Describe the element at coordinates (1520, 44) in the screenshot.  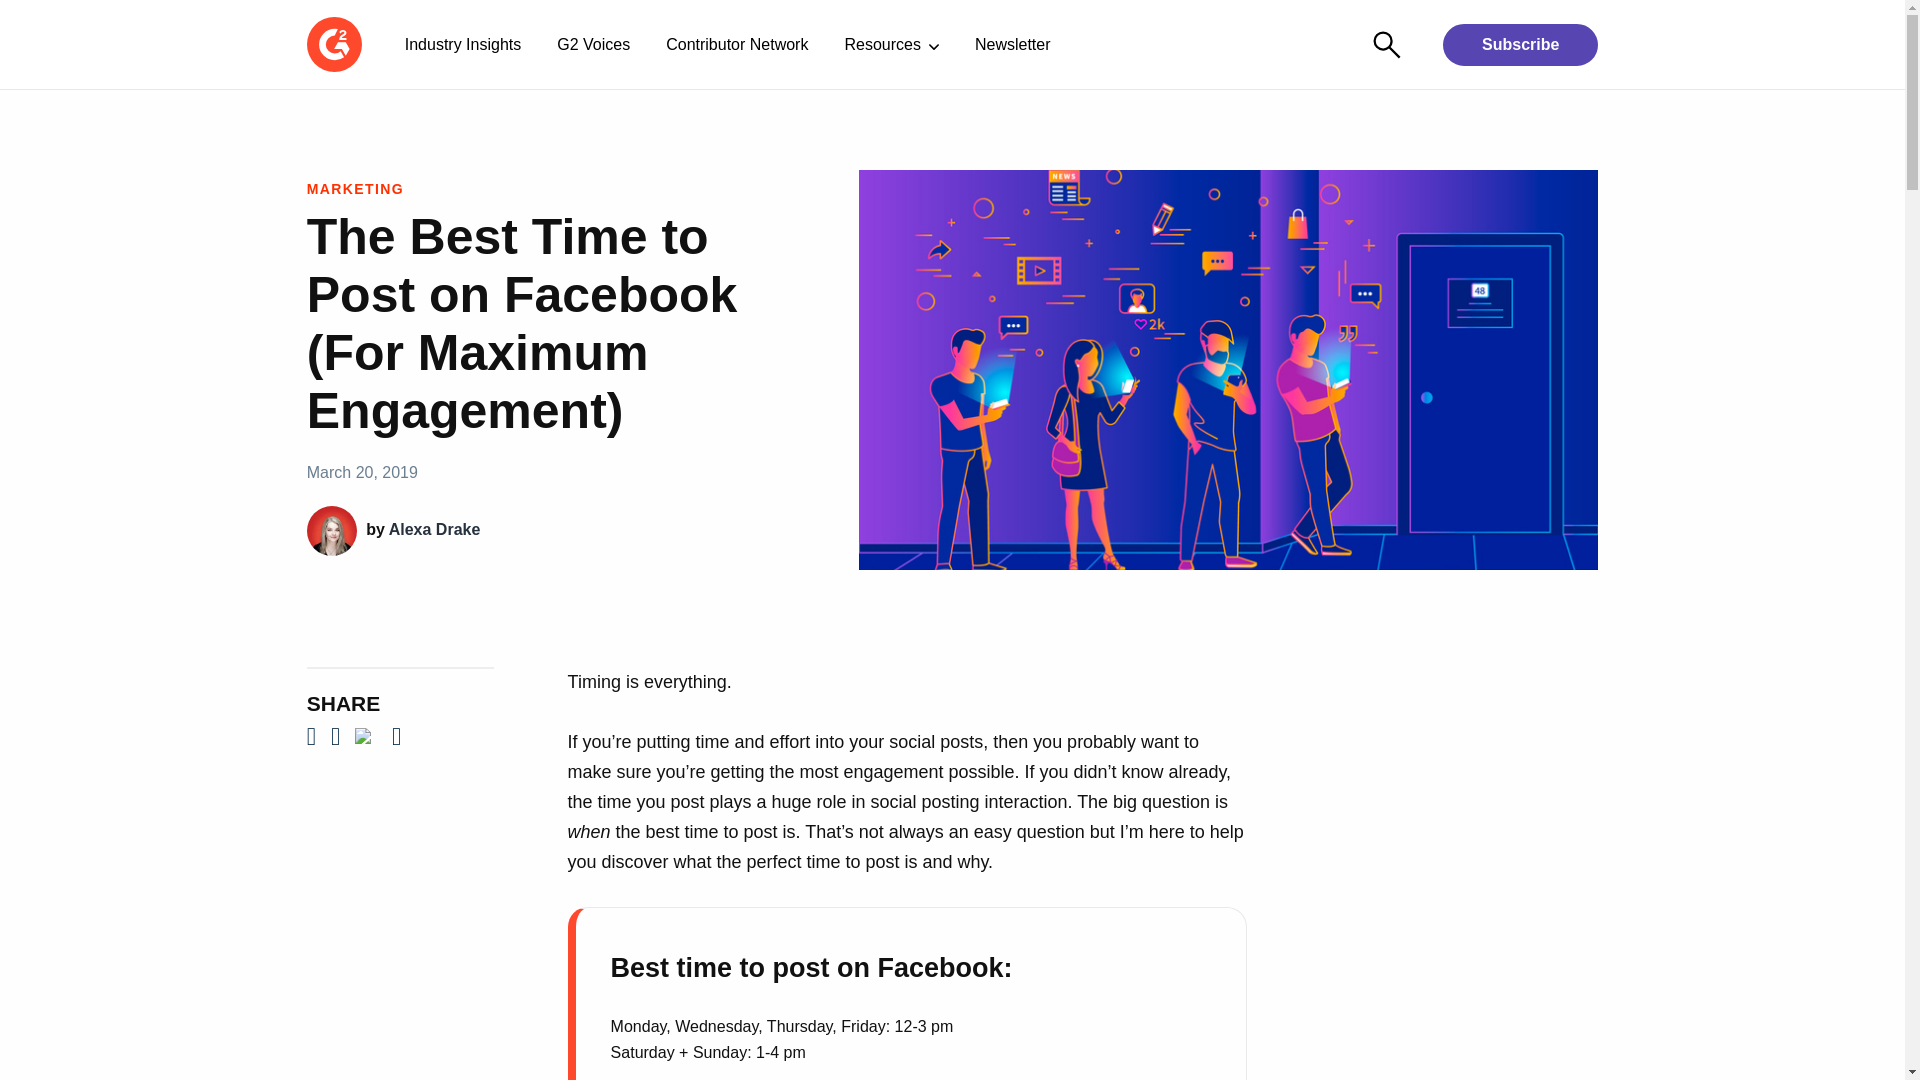
I see `Subscribe` at that location.